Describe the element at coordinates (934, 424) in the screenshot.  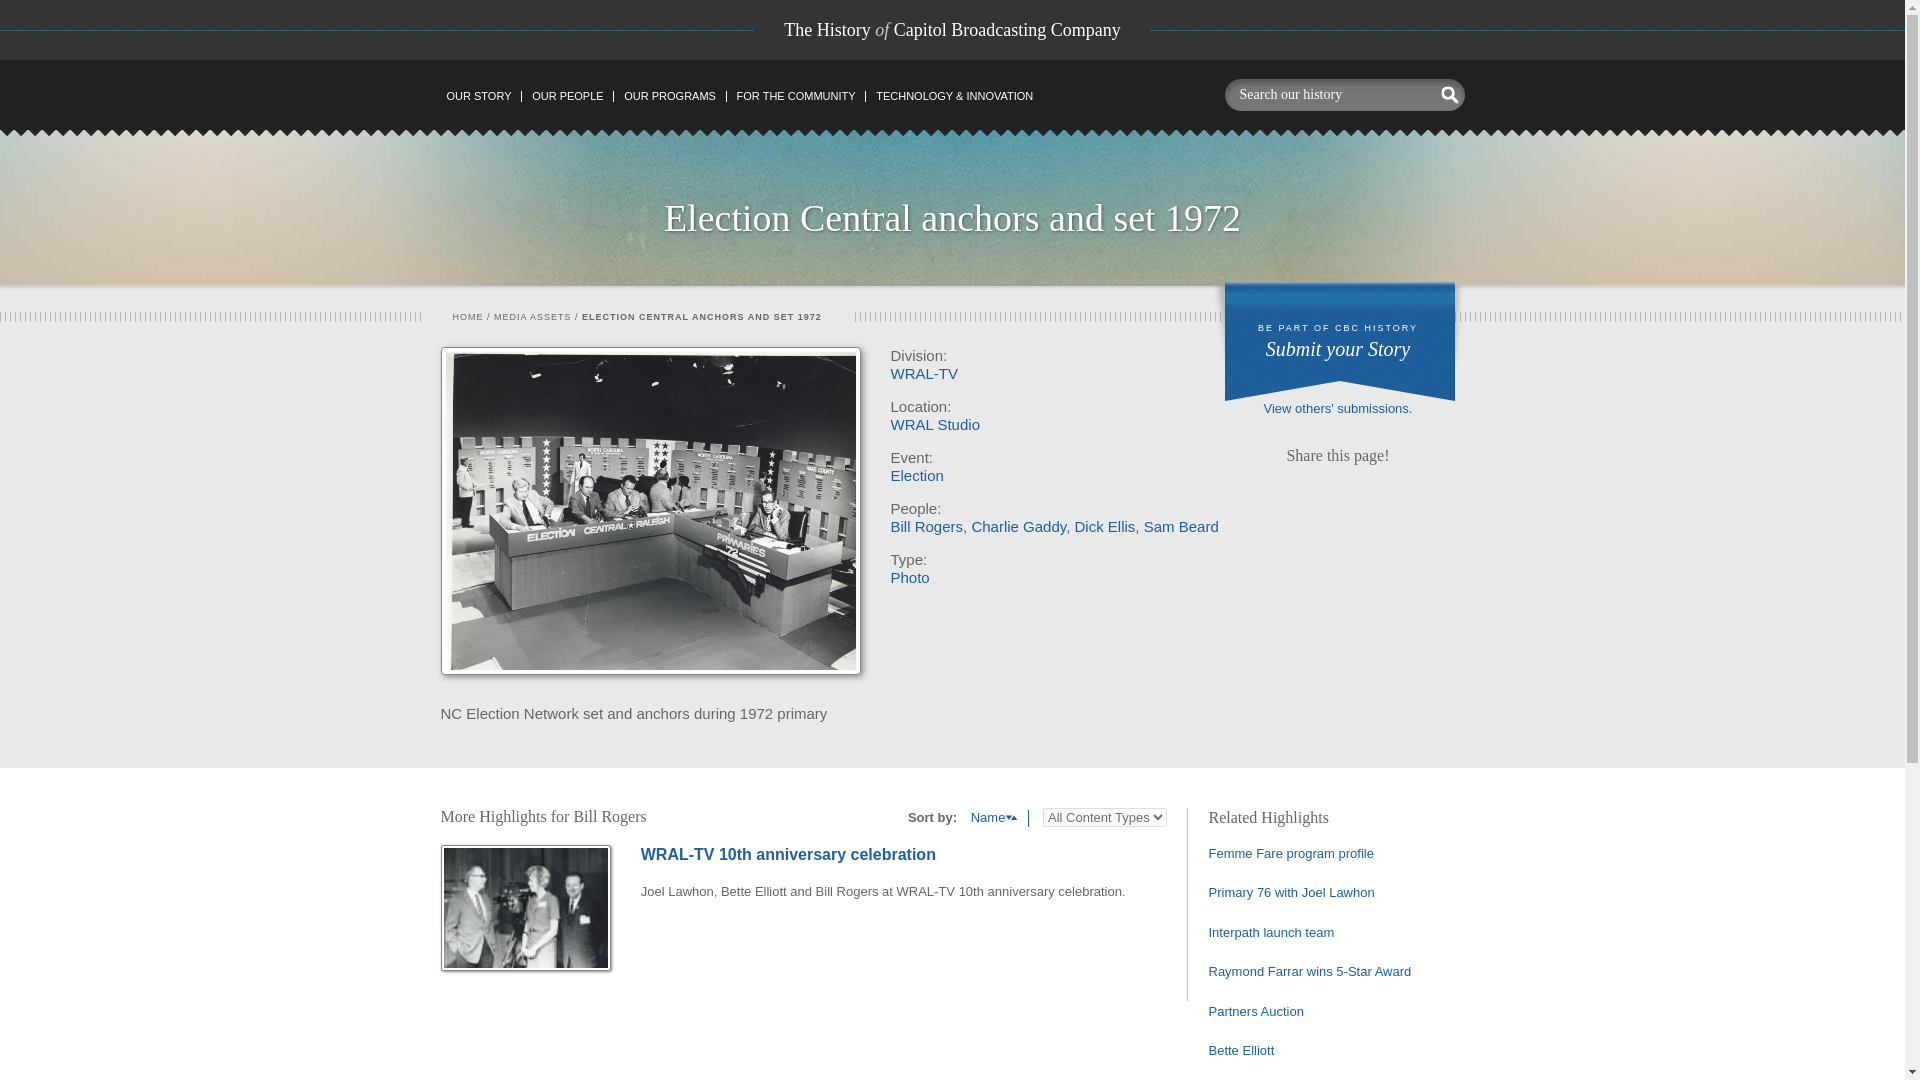
I see `WRAL Studio` at that location.